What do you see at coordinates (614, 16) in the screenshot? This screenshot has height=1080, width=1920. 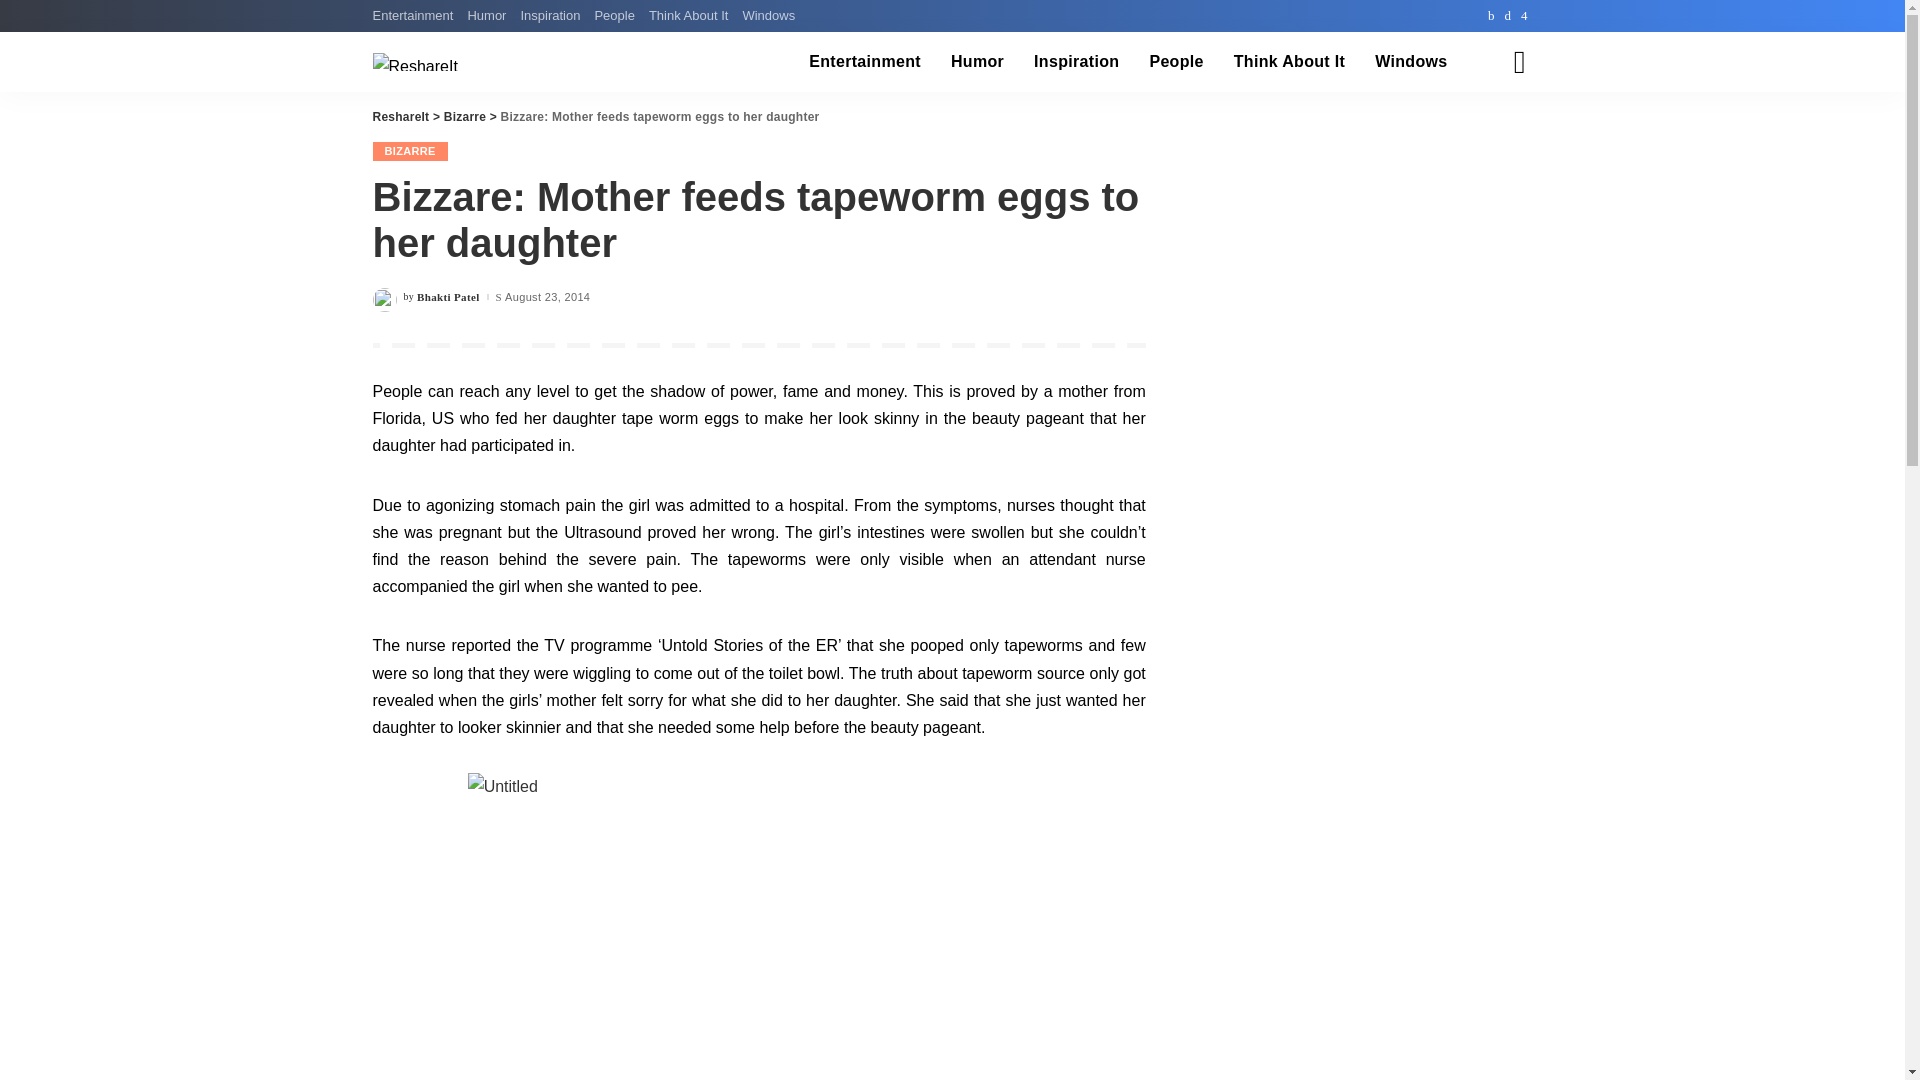 I see `People` at bounding box center [614, 16].